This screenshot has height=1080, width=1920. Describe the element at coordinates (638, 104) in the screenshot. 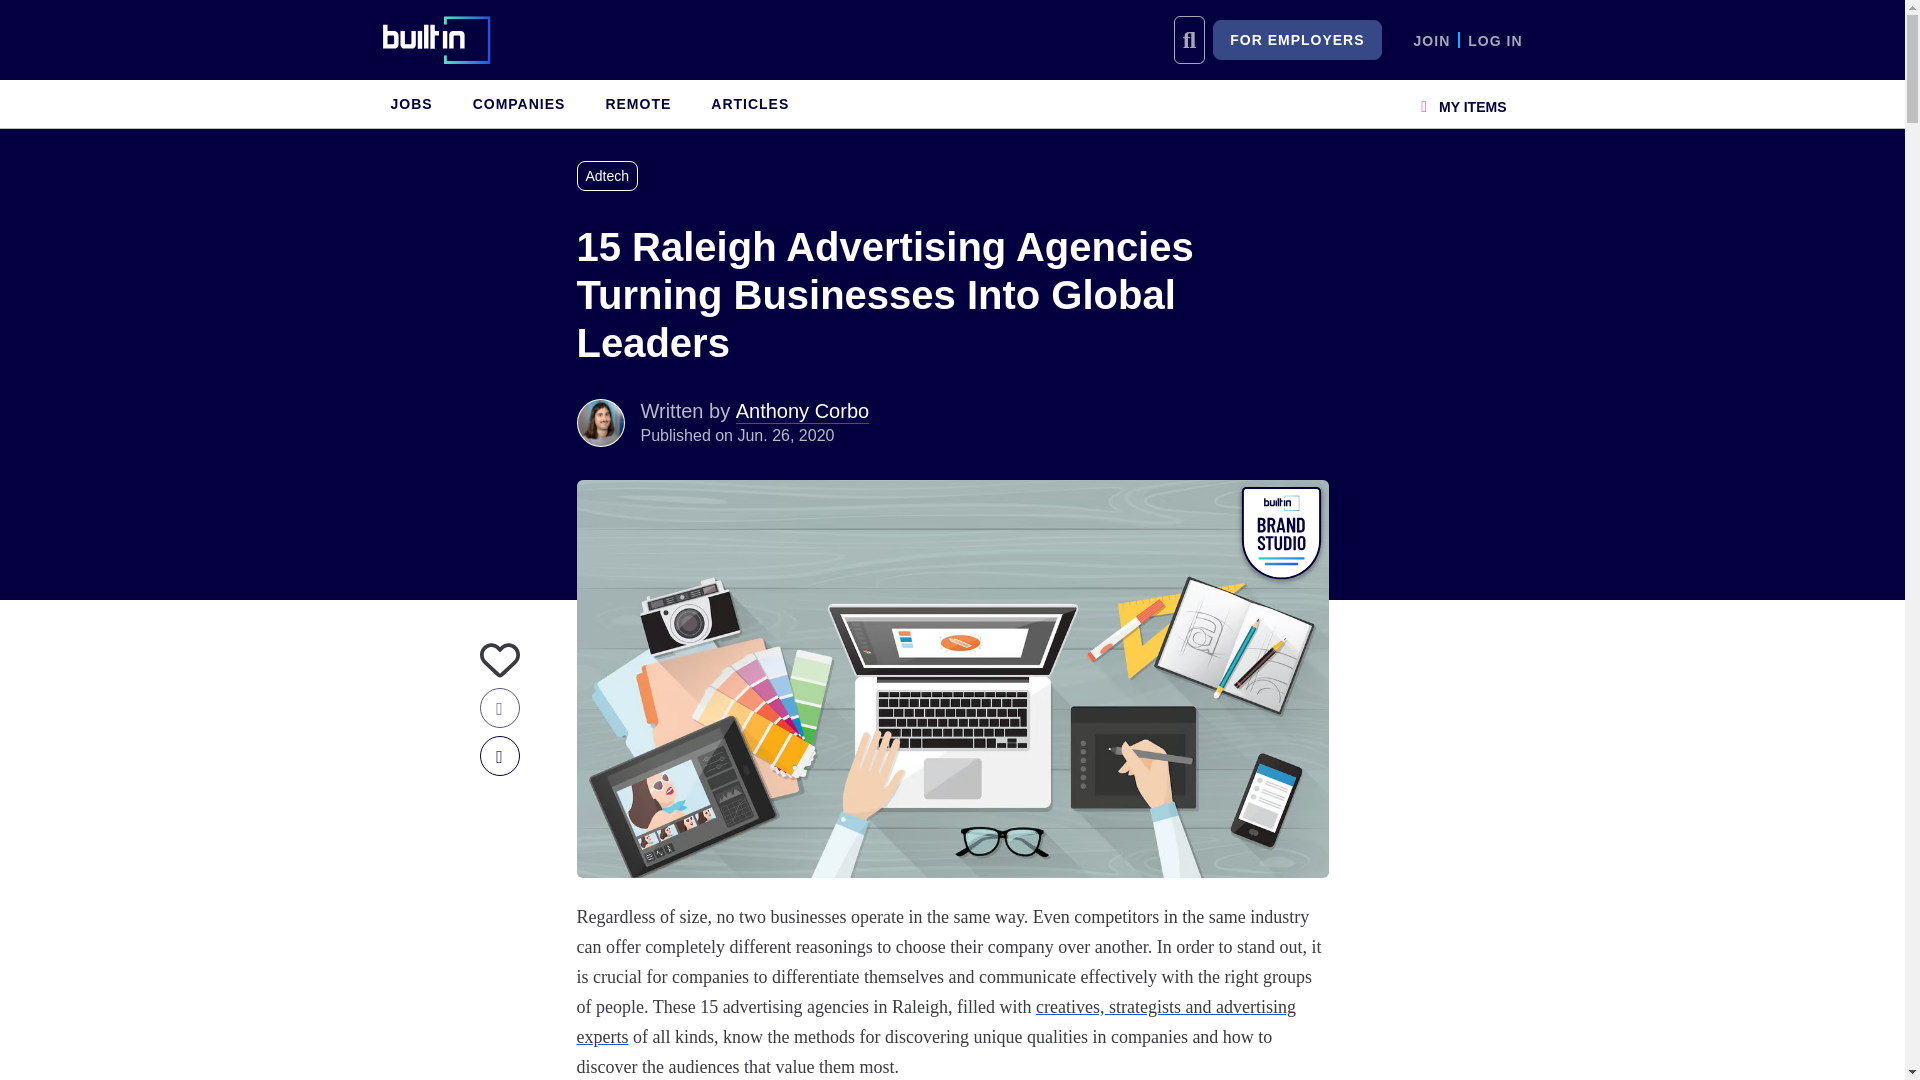

I see `REMOTE` at that location.